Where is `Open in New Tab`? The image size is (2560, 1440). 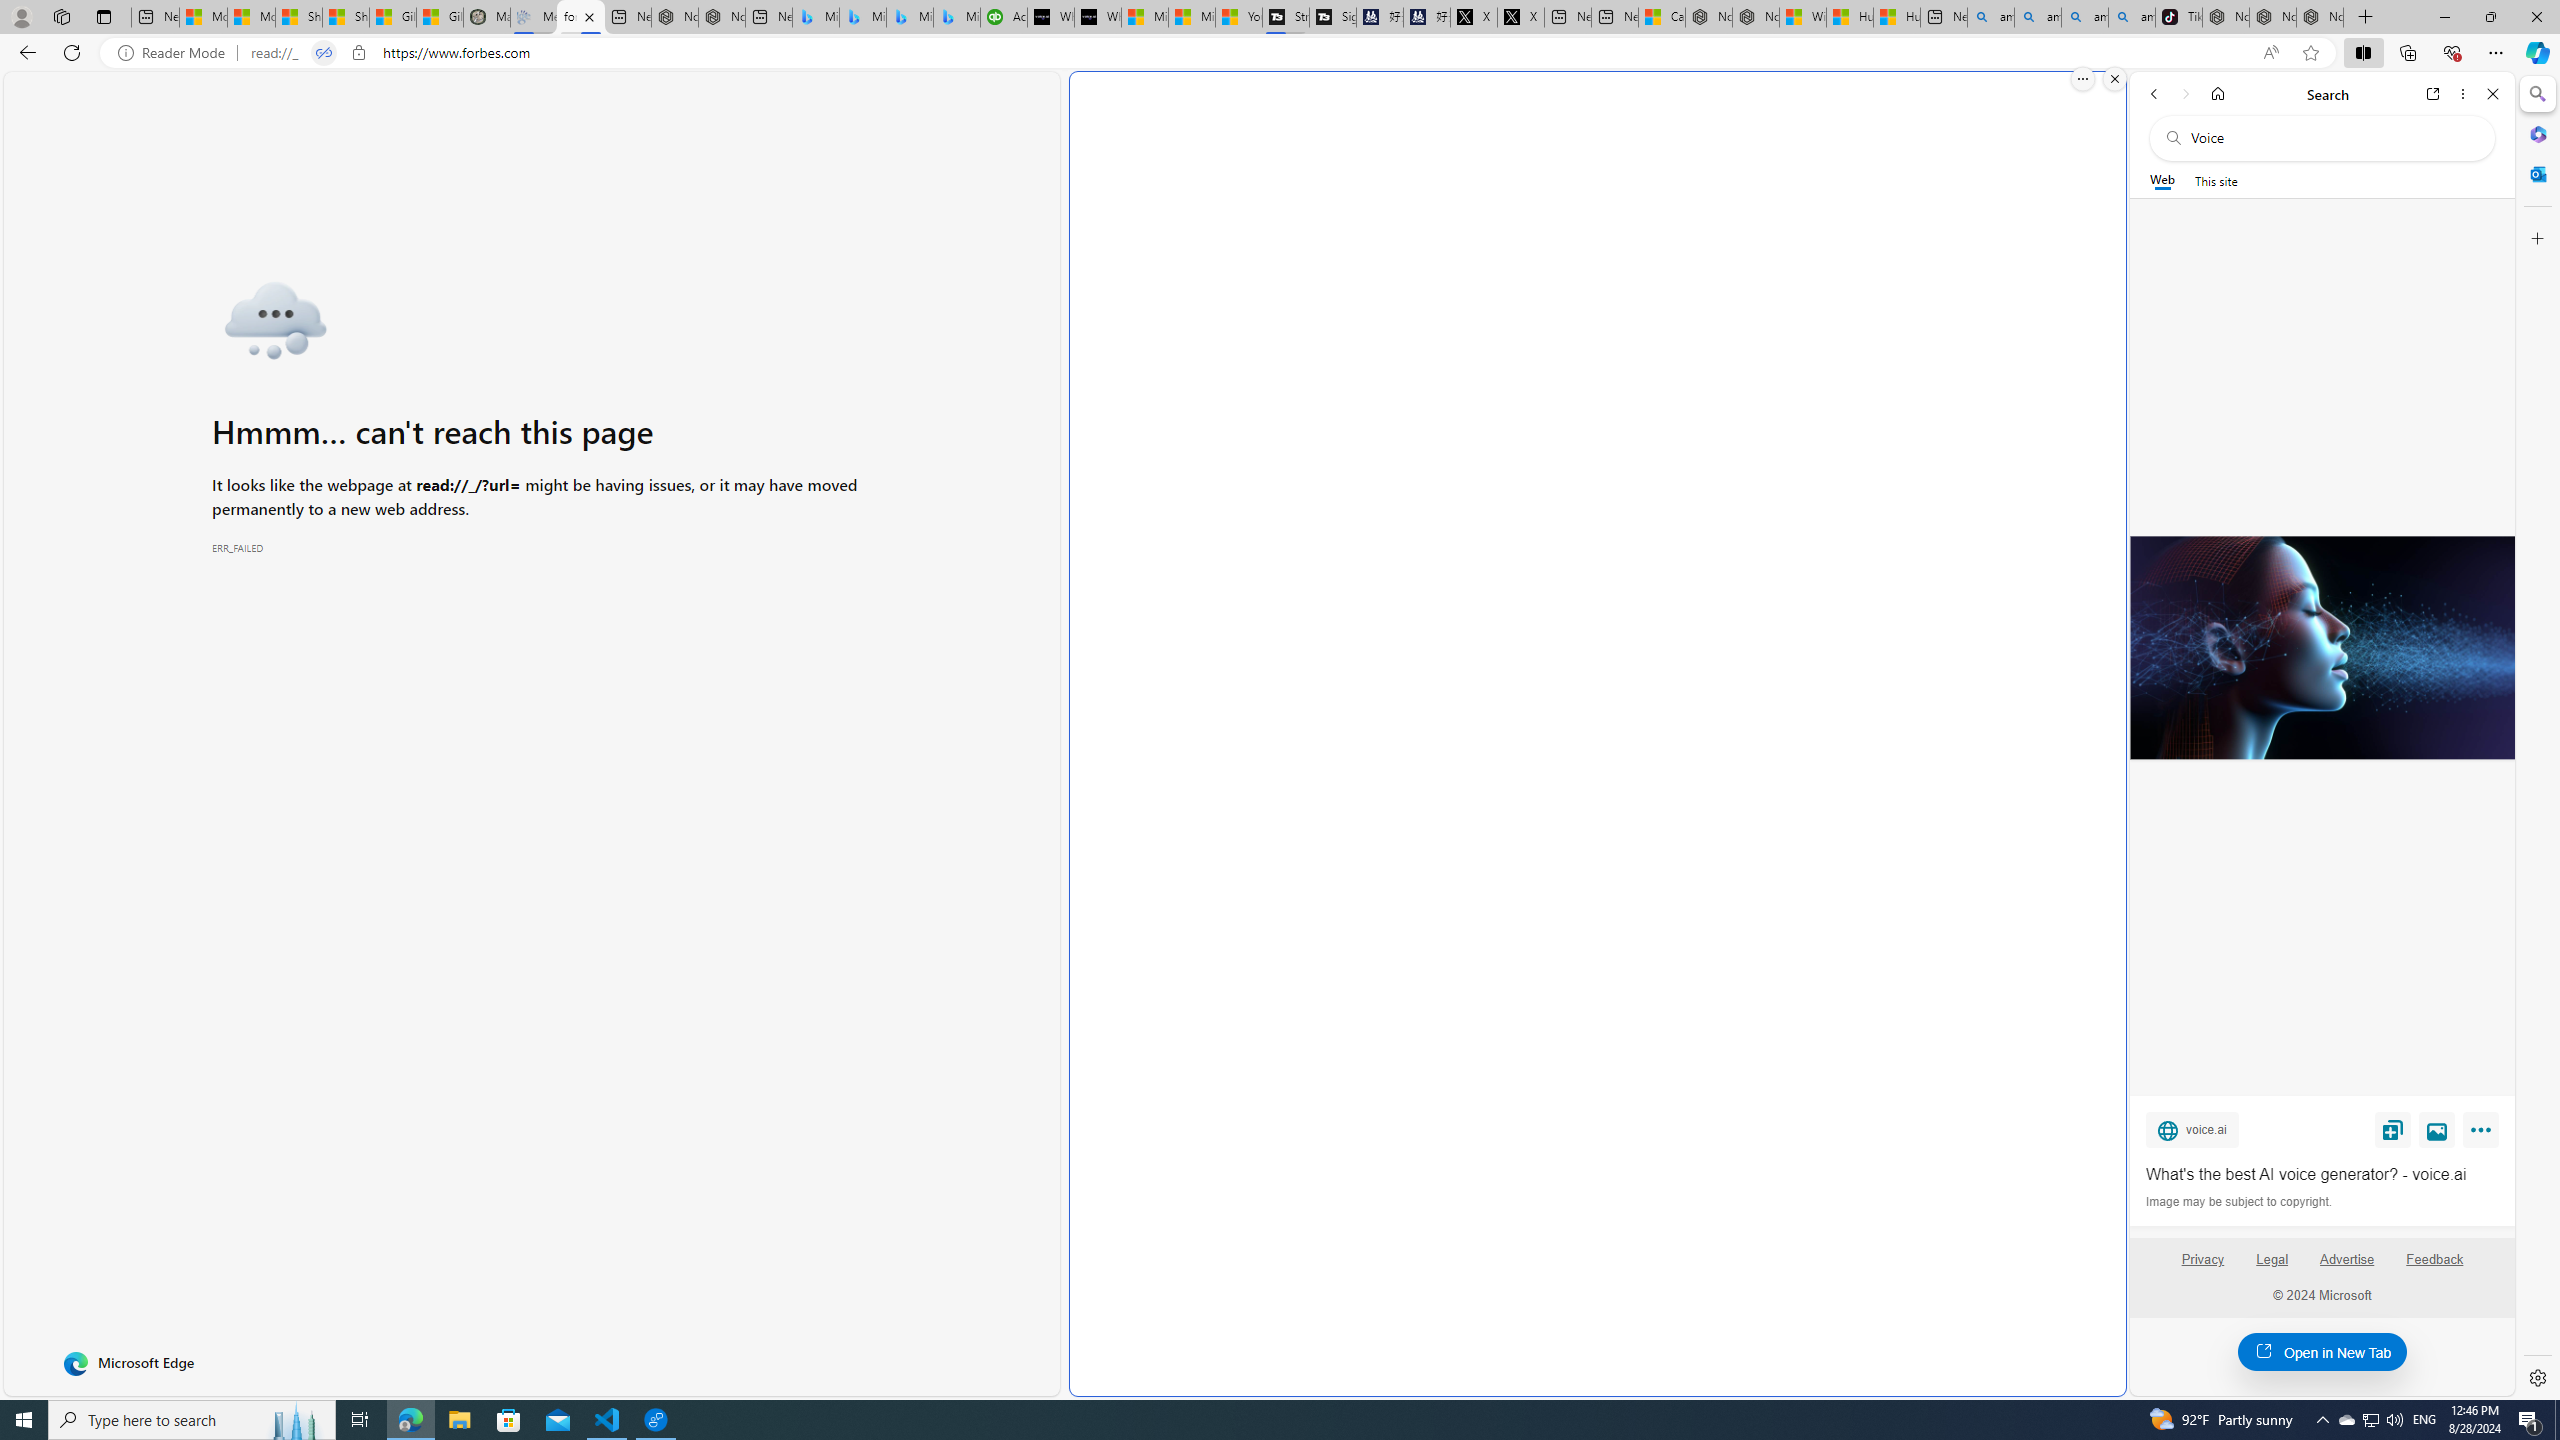 Open in New Tab is located at coordinates (2322, 1352).